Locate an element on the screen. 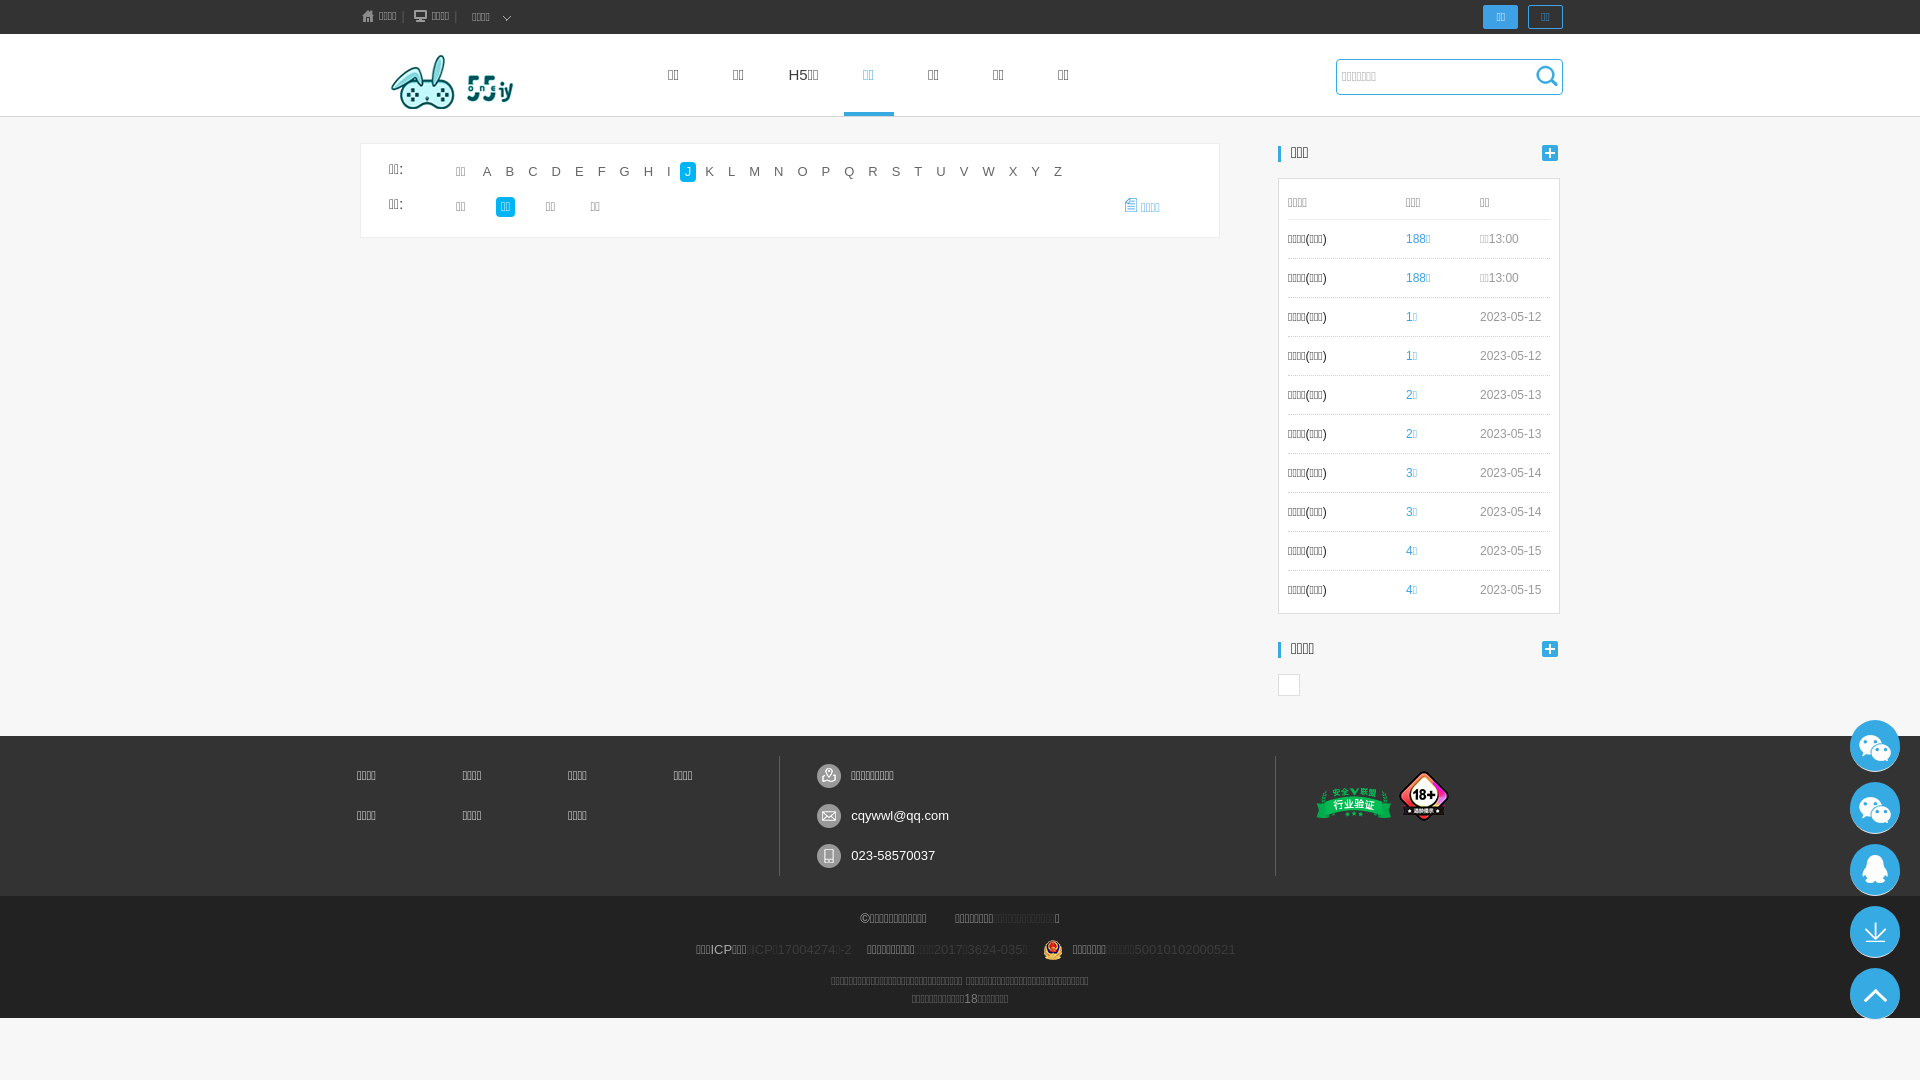 The height and width of the screenshot is (1080, 1920). N is located at coordinates (778, 172).